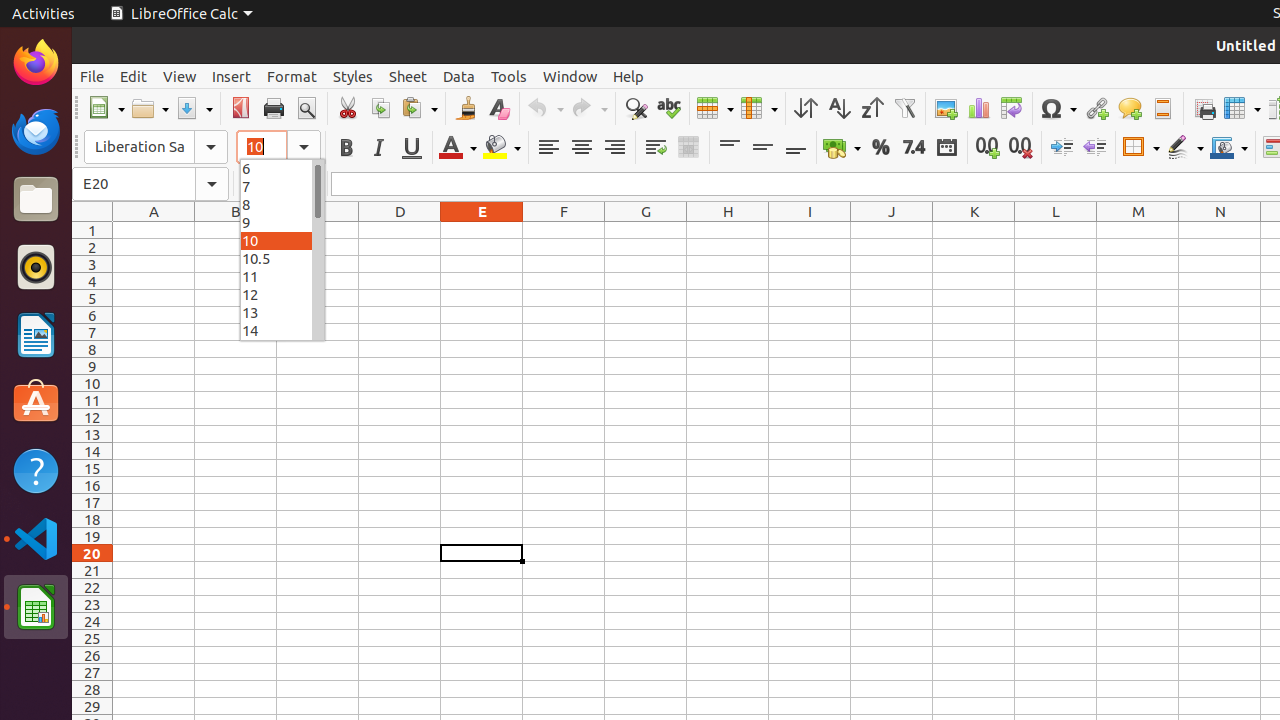 This screenshot has width=1280, height=720. Describe the element at coordinates (614, 148) in the screenshot. I see `Align Right` at that location.